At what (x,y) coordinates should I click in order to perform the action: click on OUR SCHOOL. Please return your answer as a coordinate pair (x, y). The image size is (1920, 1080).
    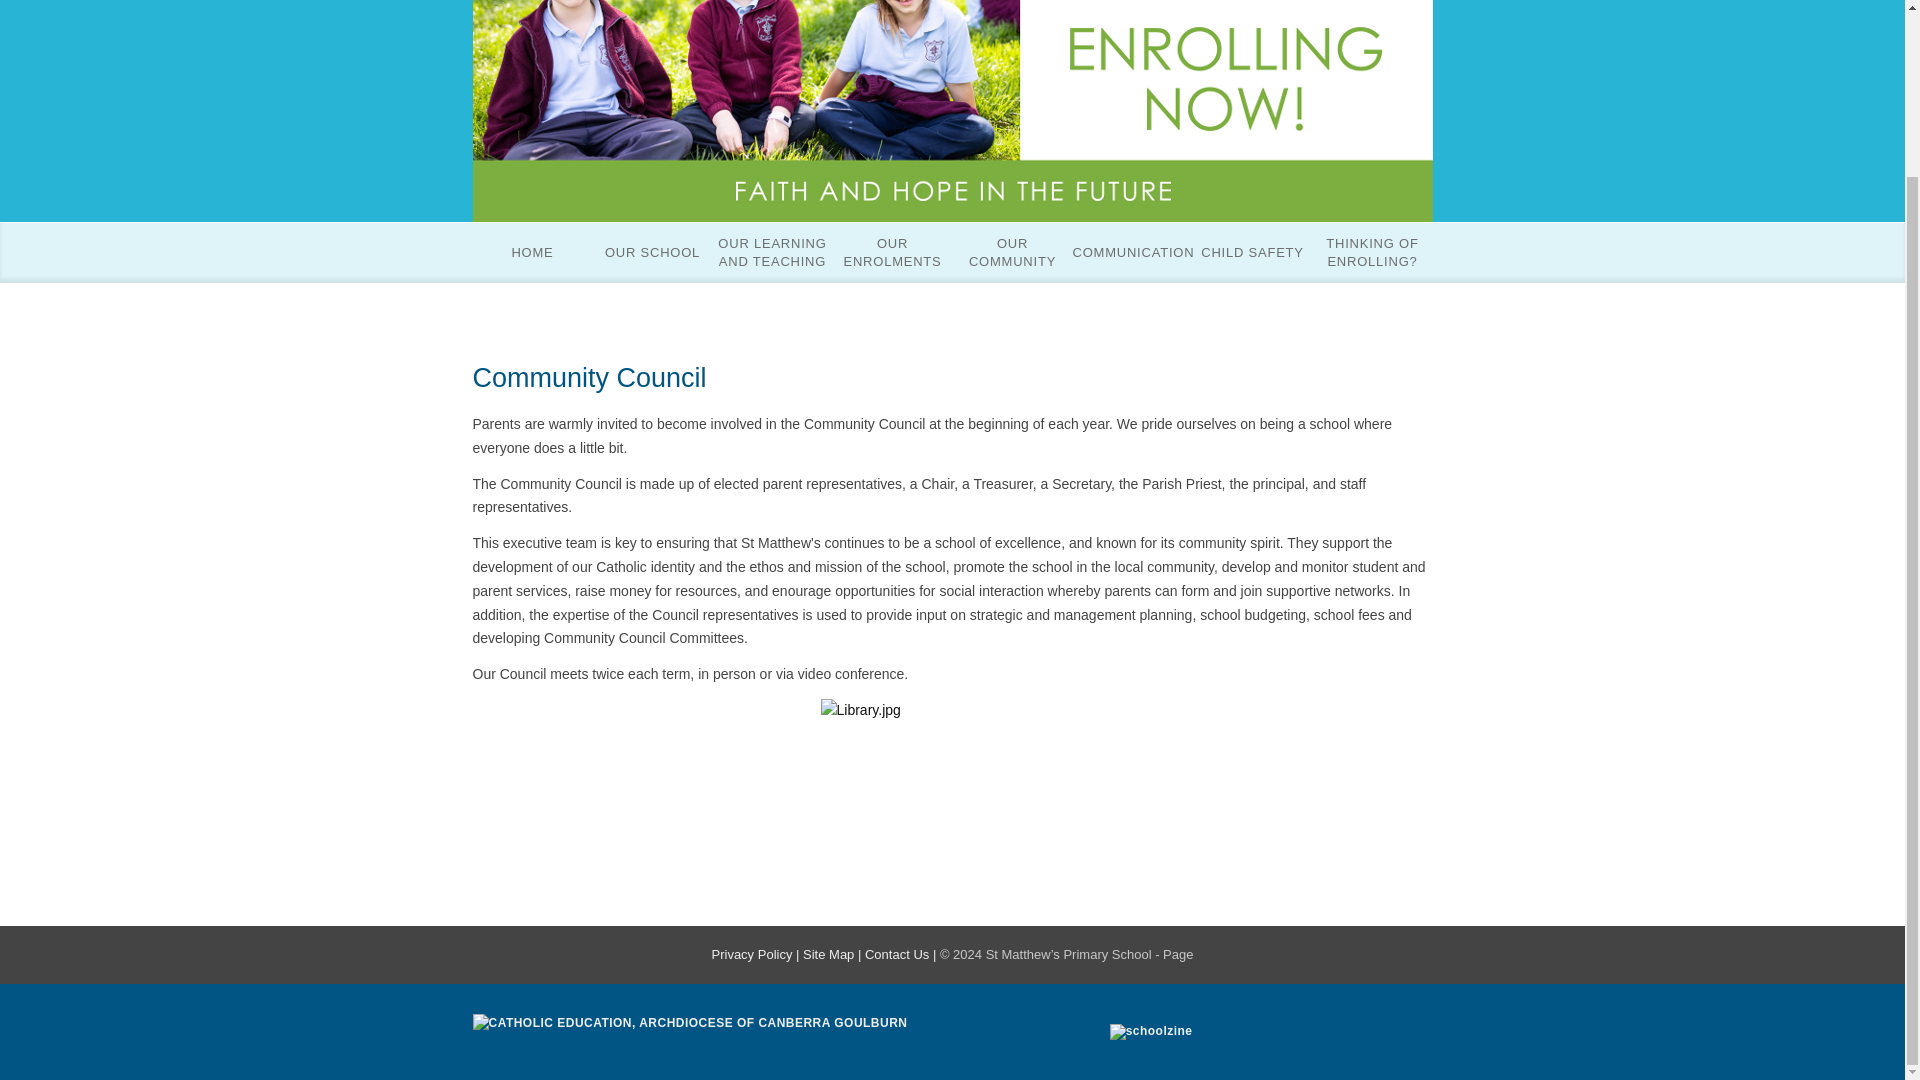
    Looking at the image, I should click on (652, 252).